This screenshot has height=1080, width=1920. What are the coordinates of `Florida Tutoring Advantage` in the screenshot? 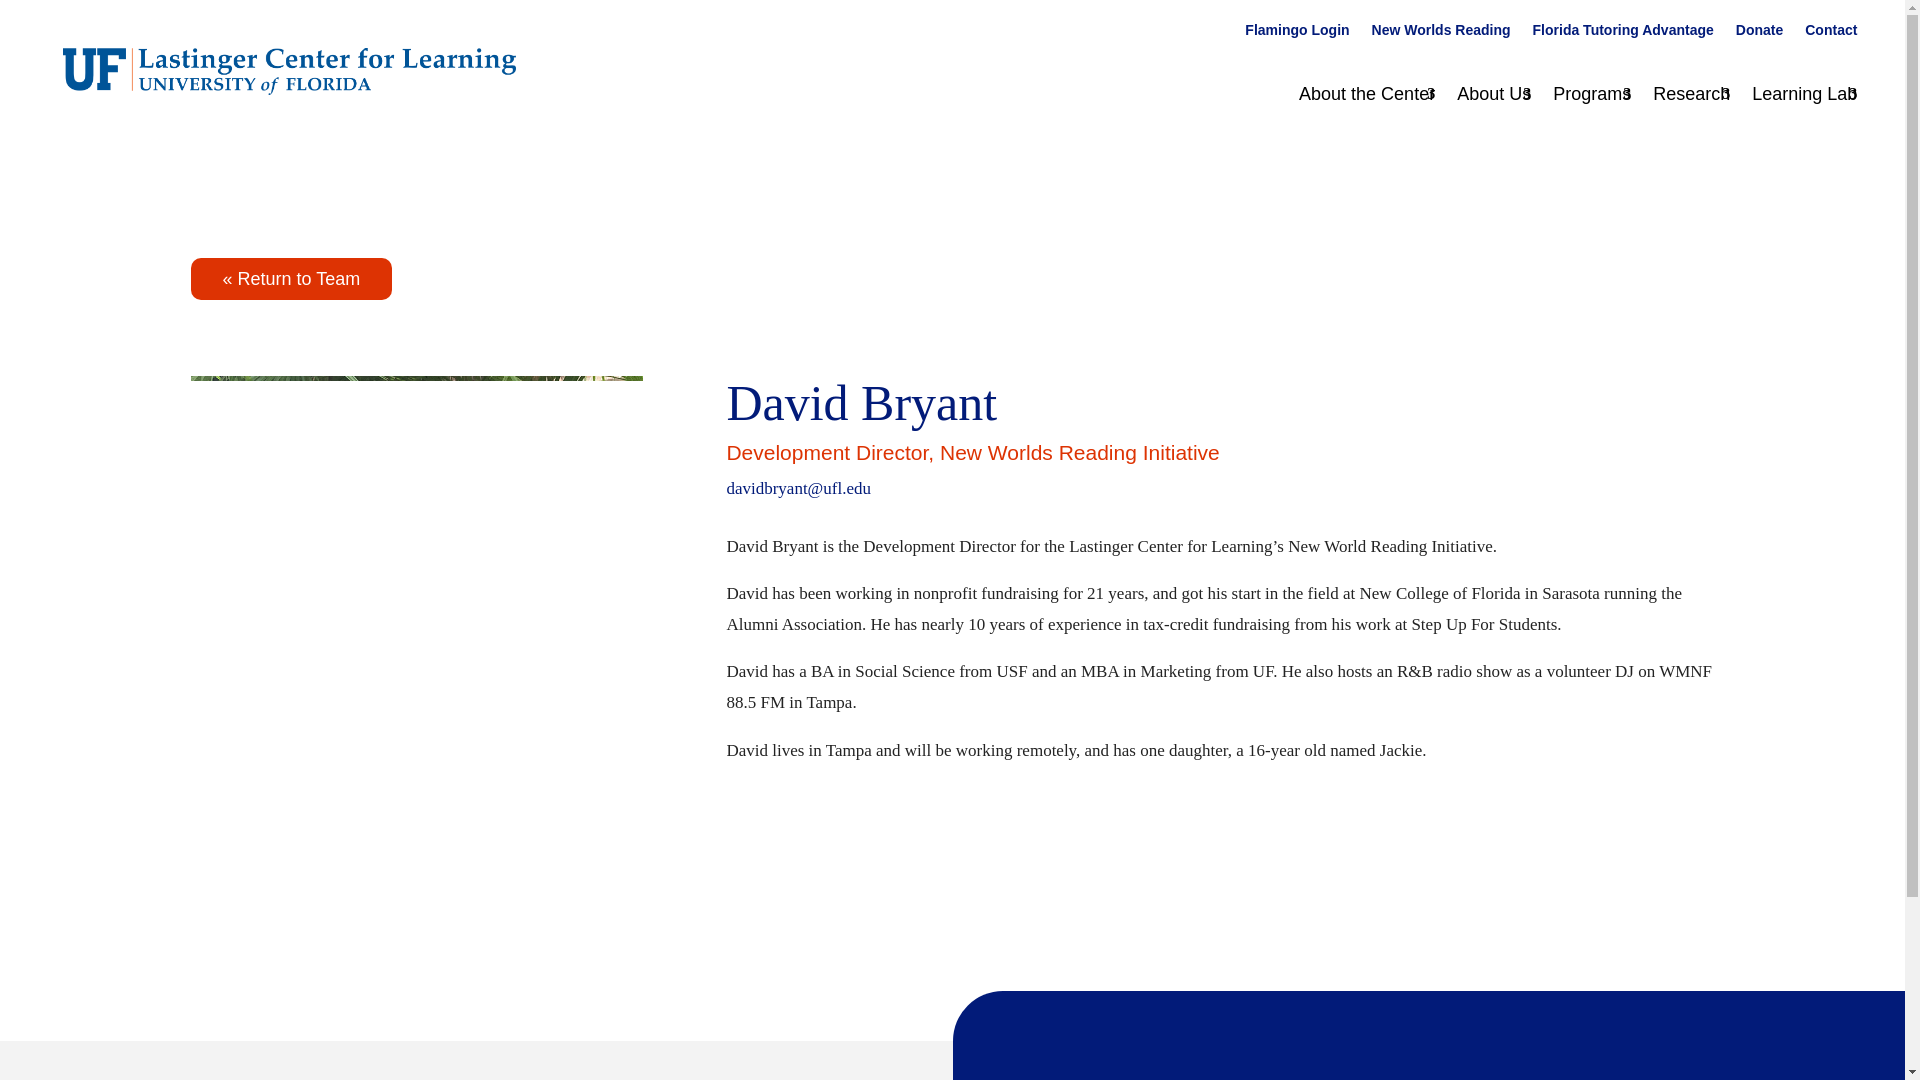 It's located at (1623, 34).